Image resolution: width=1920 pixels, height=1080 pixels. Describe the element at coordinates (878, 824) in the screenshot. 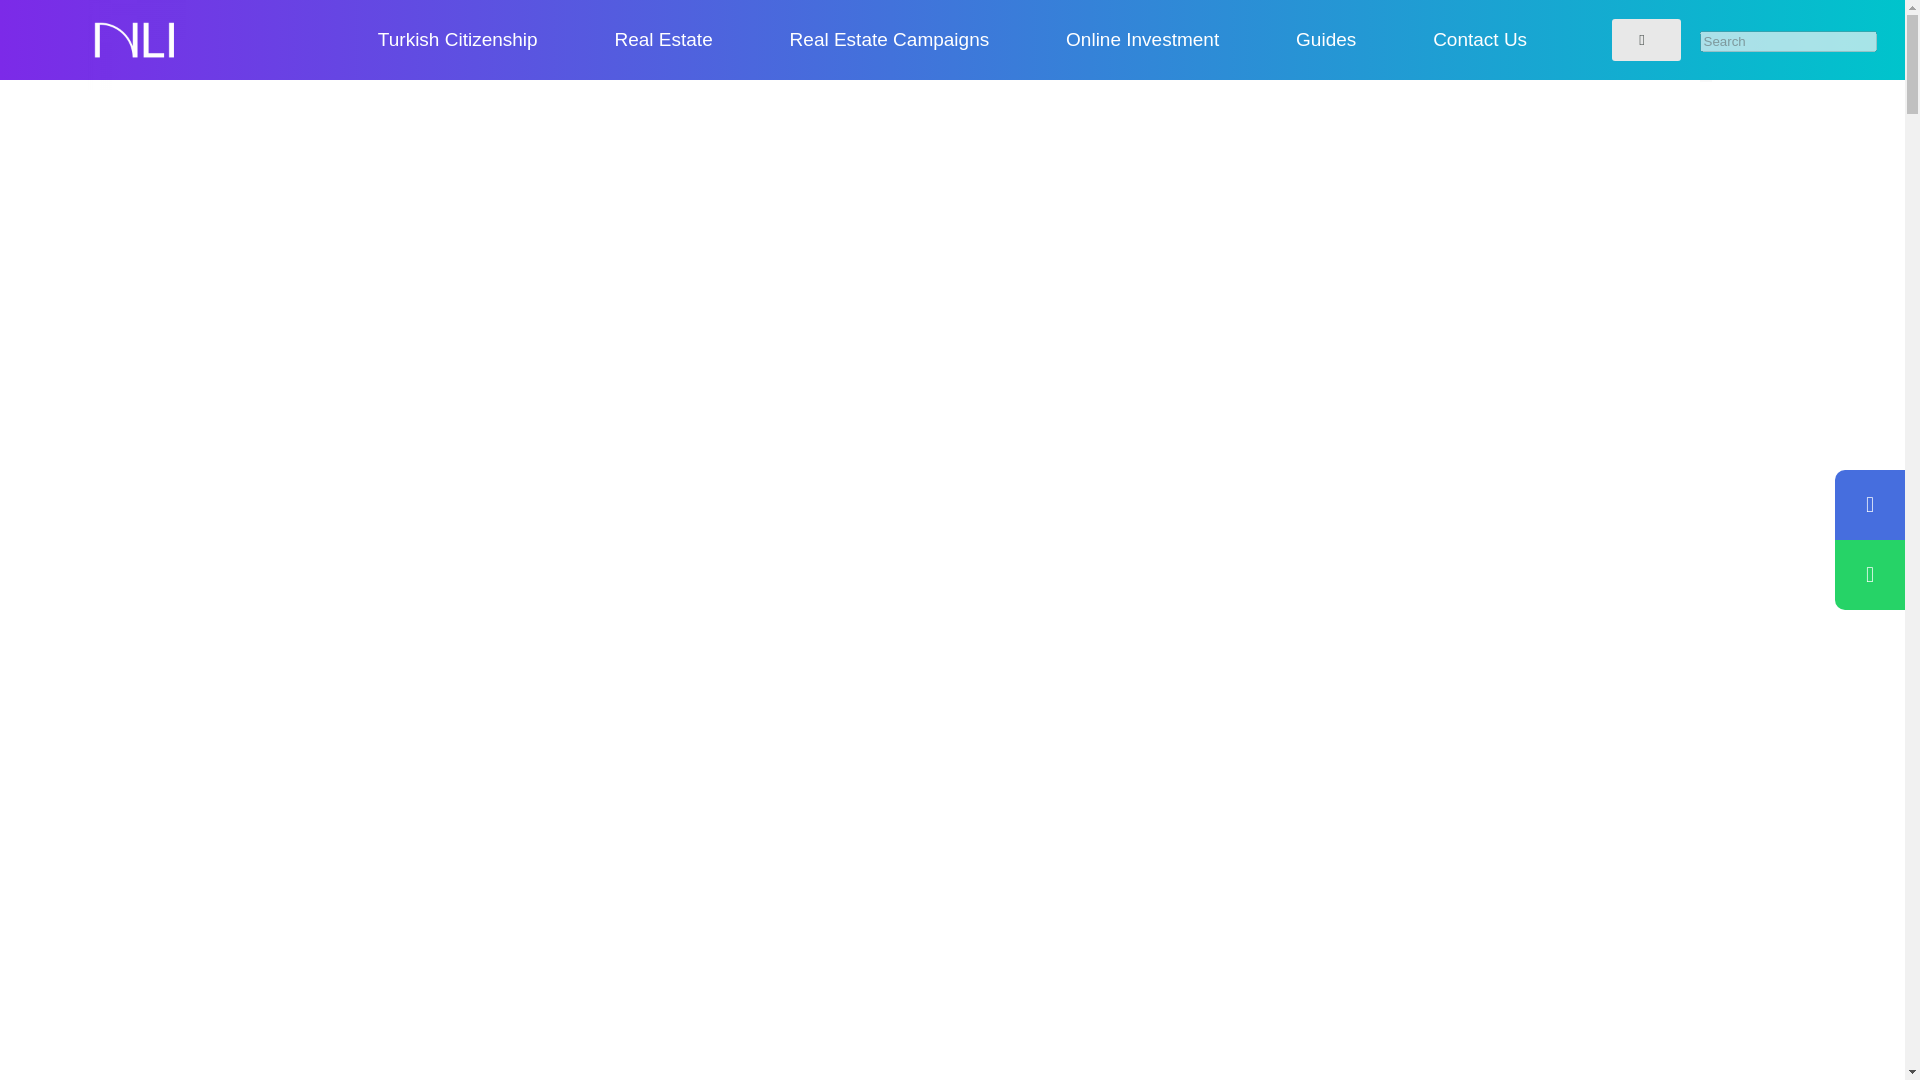

I see `Instagram` at that location.